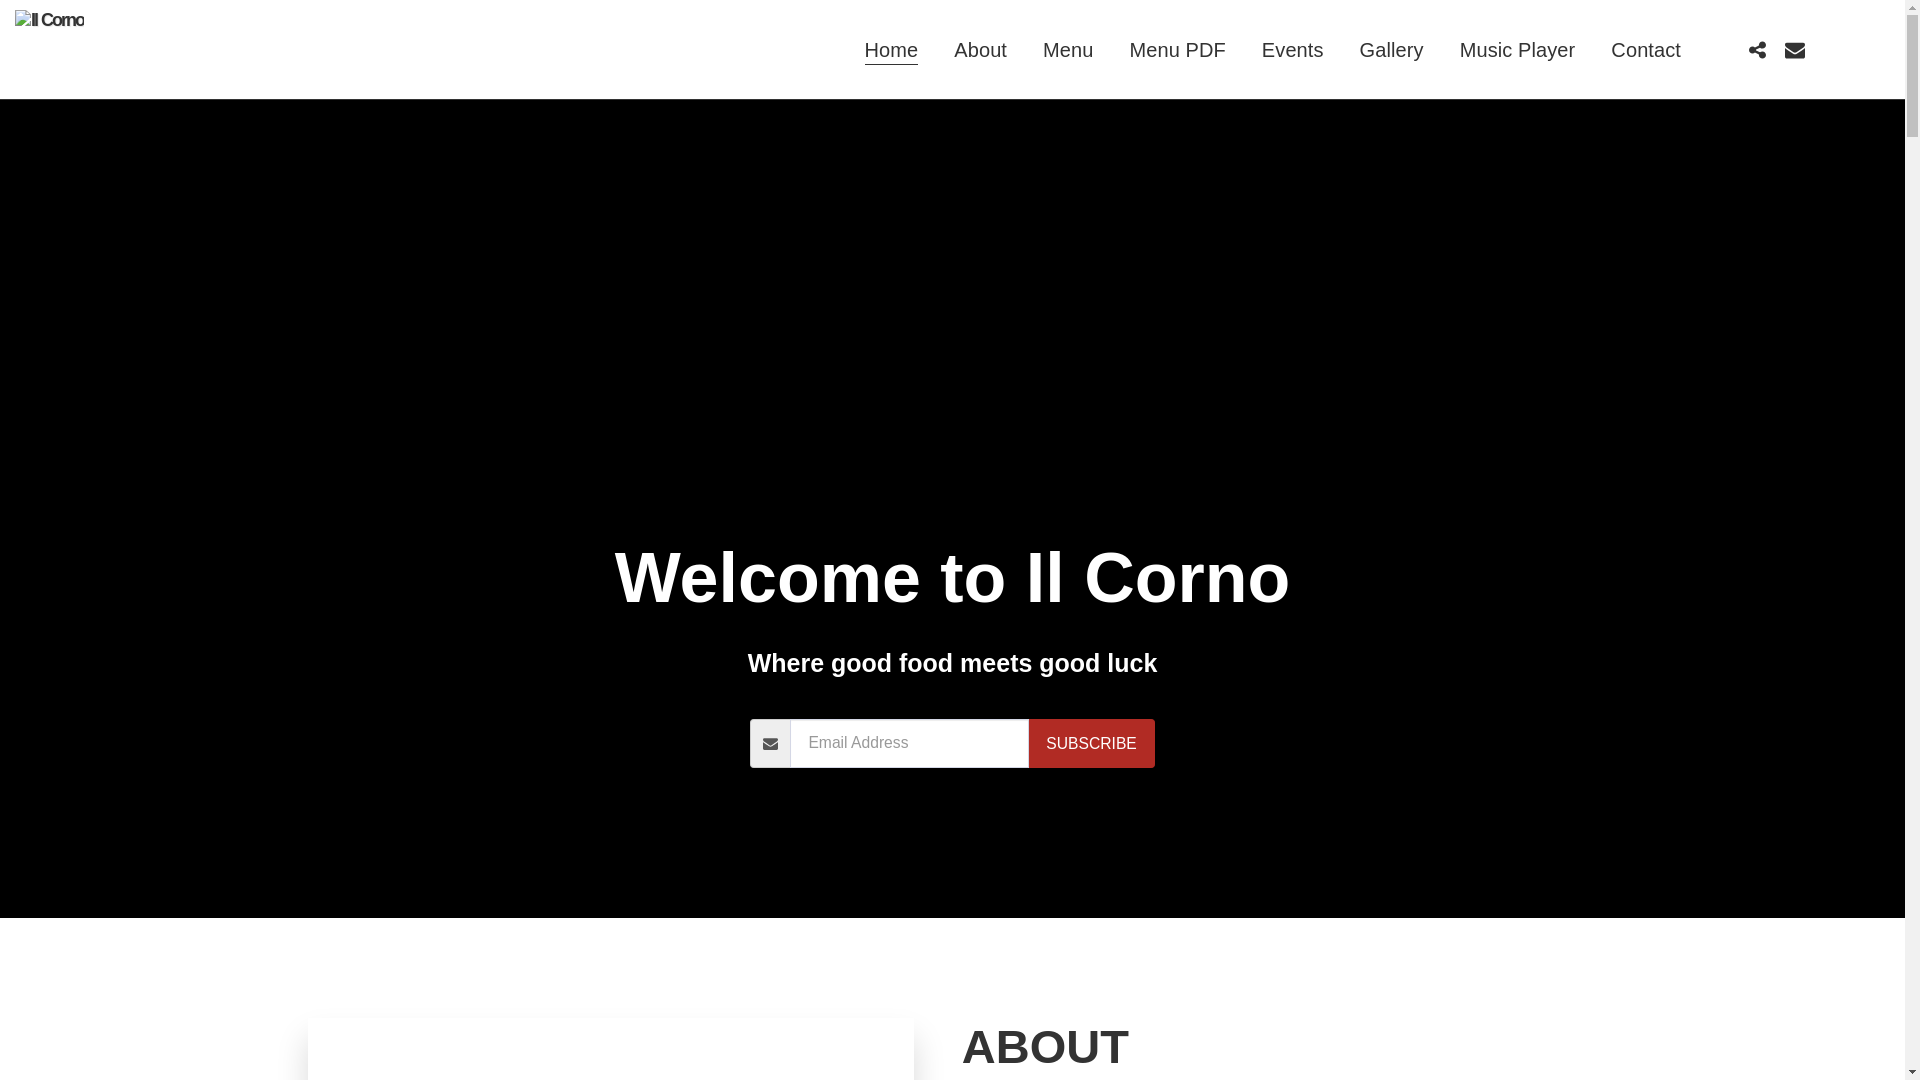 This screenshot has height=1080, width=1920. Describe the element at coordinates (980, 49) in the screenshot. I see `About` at that location.